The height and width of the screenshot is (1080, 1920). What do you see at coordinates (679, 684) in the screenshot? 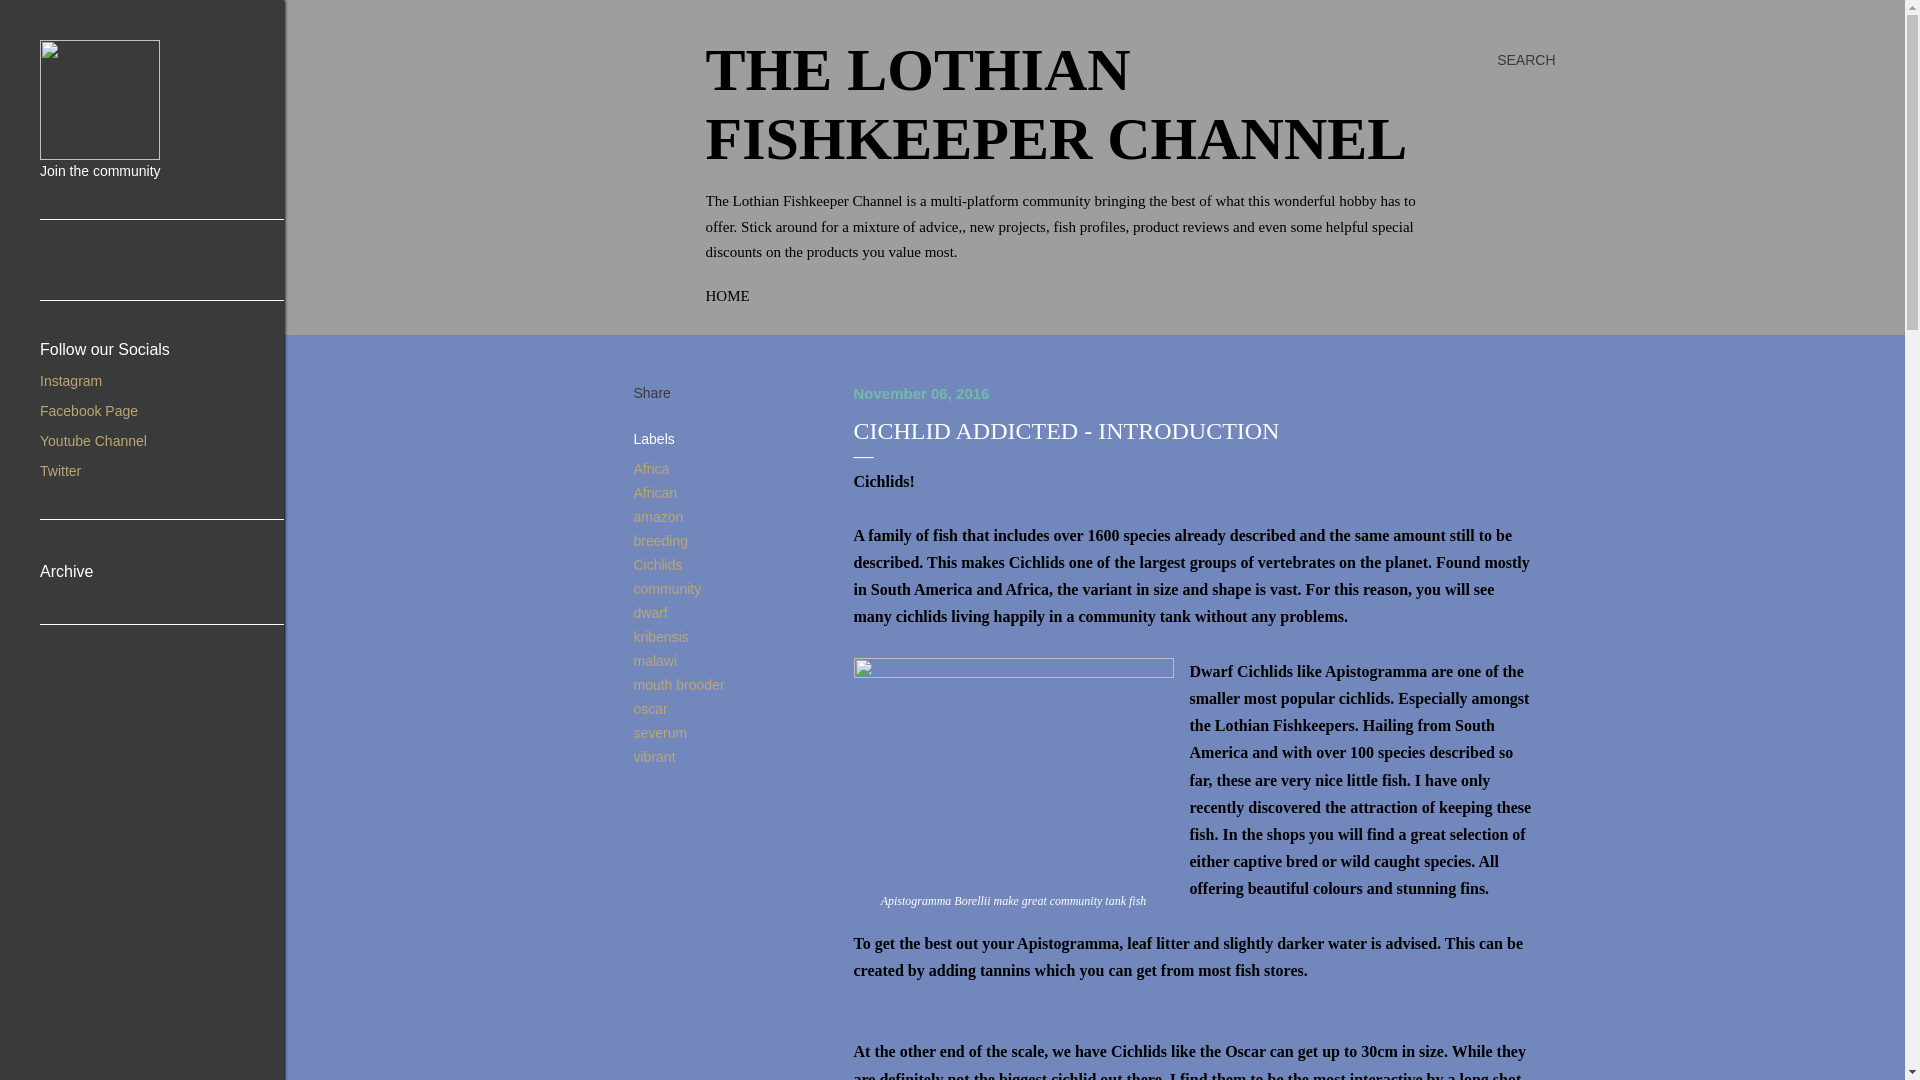
I see `mouth brooder` at bounding box center [679, 684].